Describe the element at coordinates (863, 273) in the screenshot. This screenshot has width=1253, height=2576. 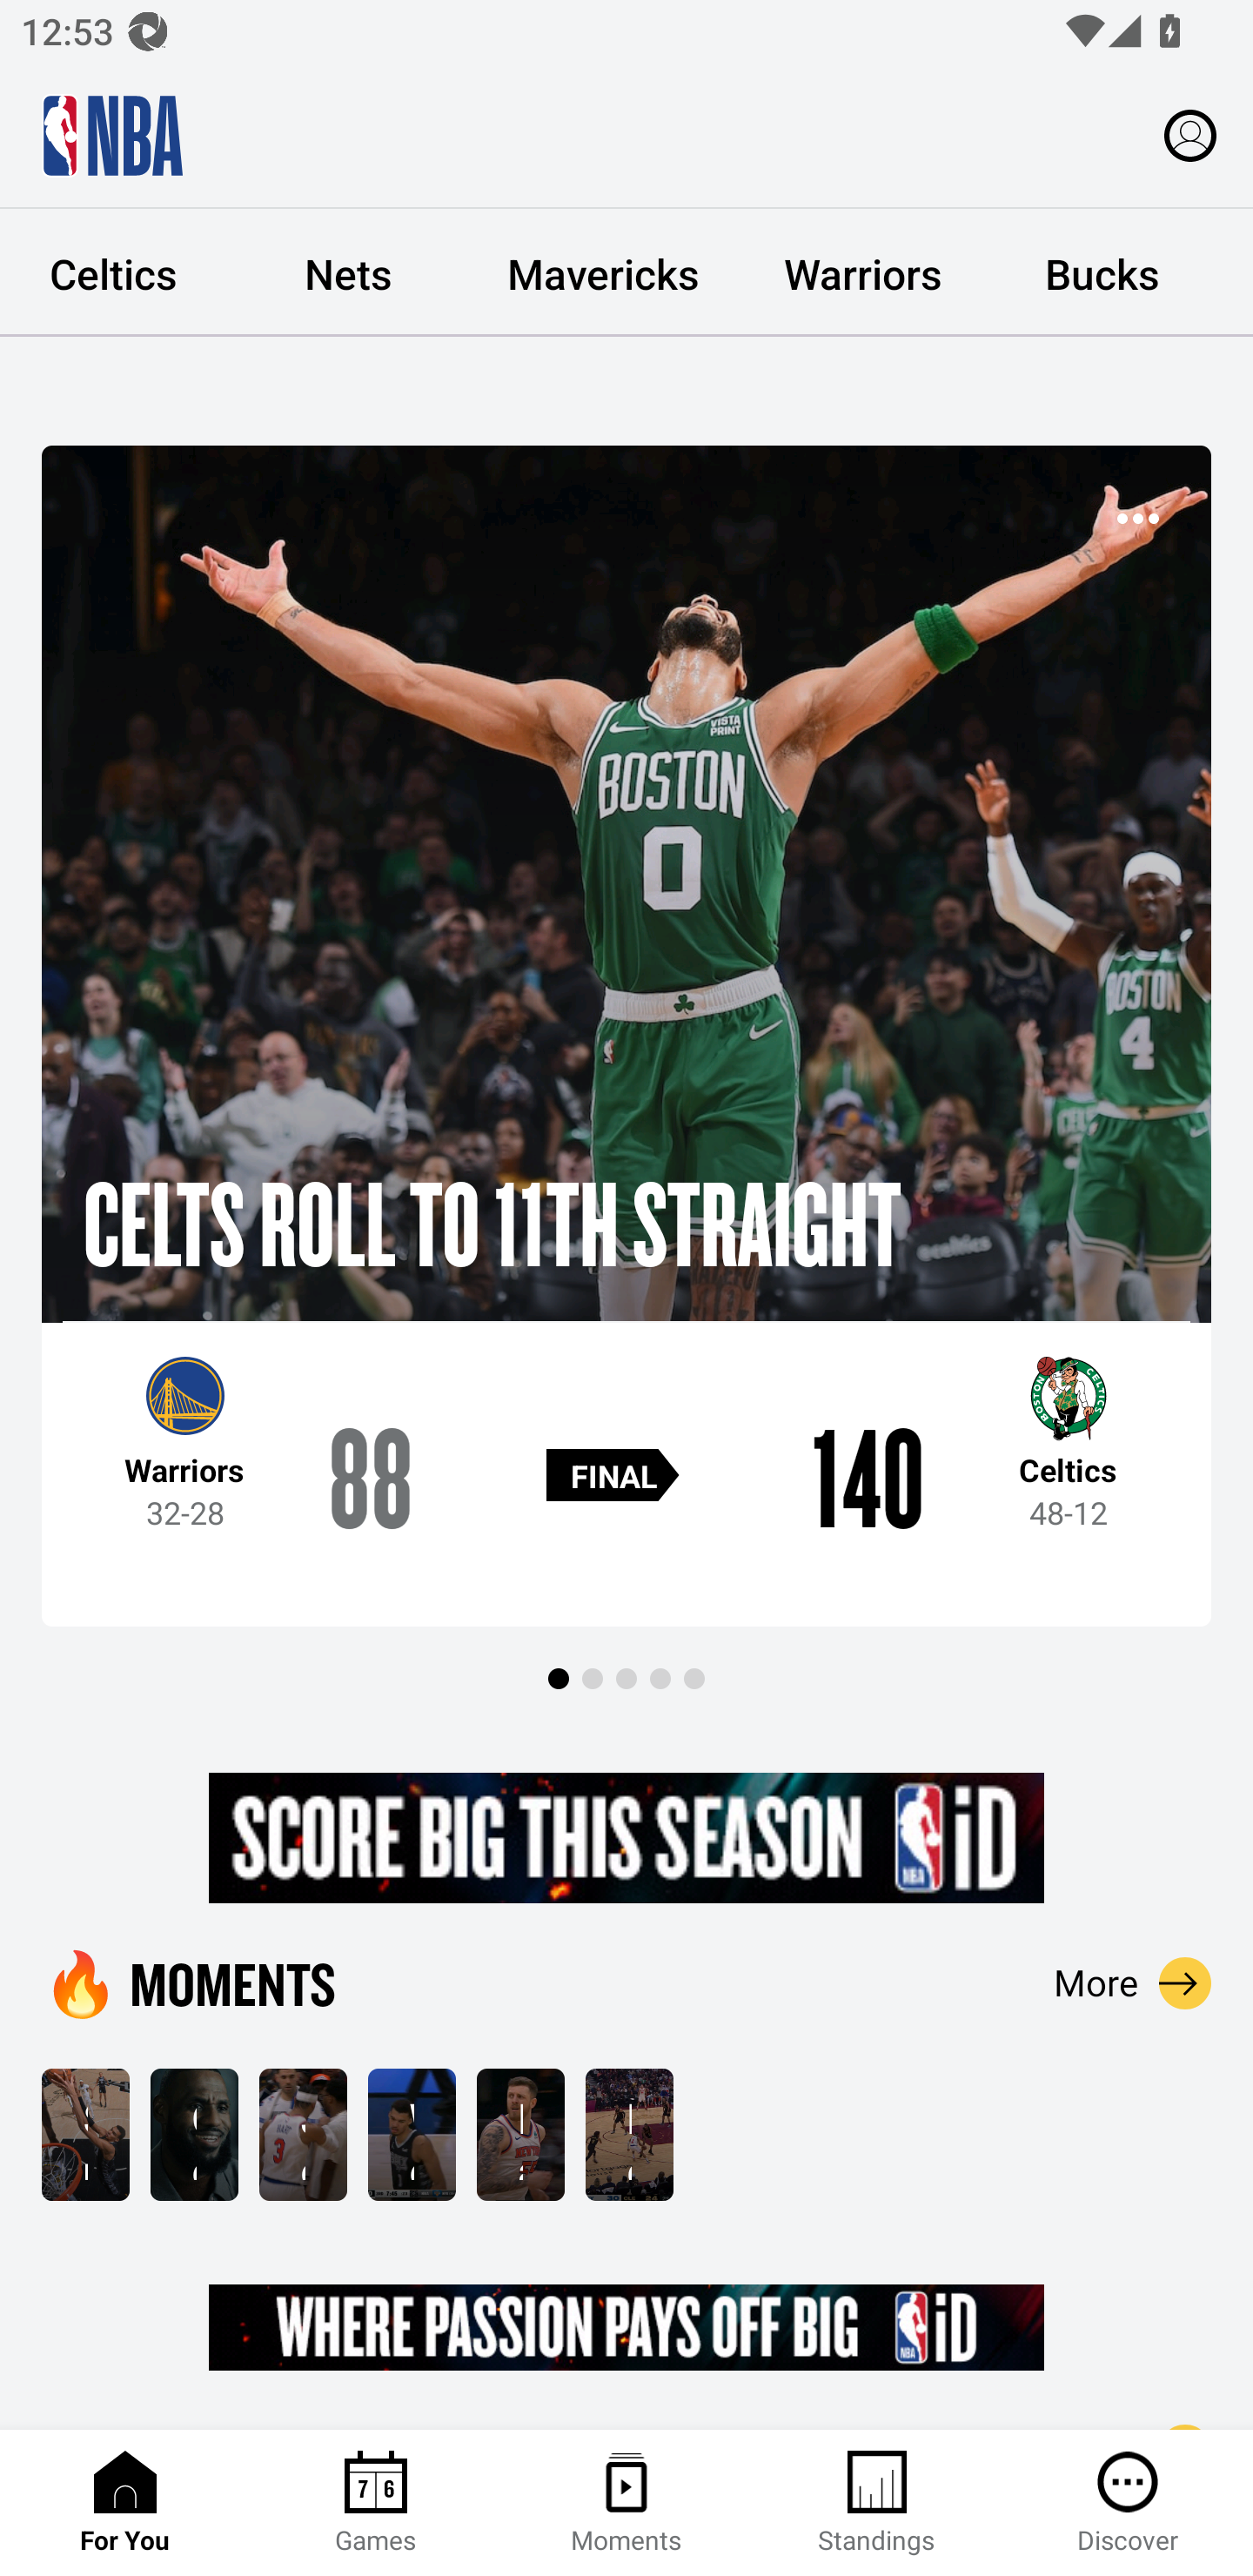
I see `Warriors` at that location.